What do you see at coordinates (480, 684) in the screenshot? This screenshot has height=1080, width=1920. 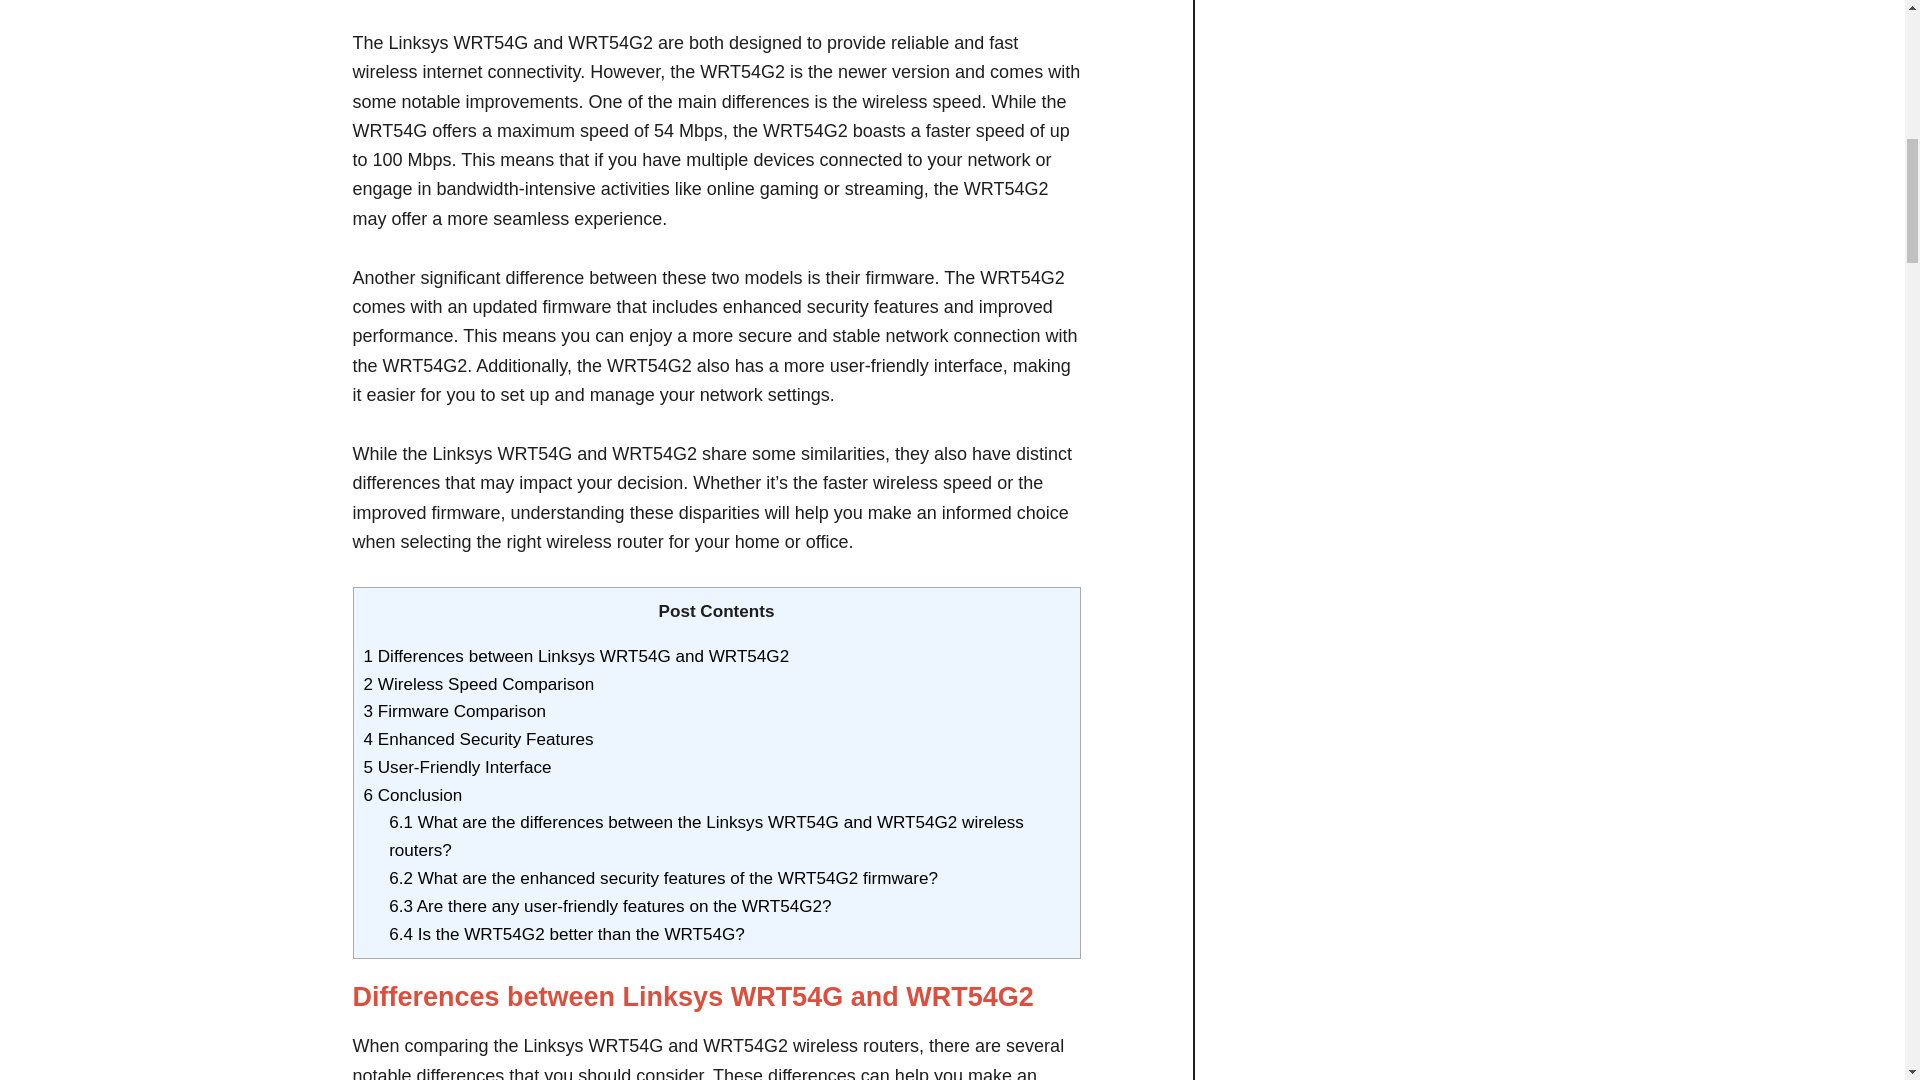 I see `2 Wireless Speed Comparison` at bounding box center [480, 684].